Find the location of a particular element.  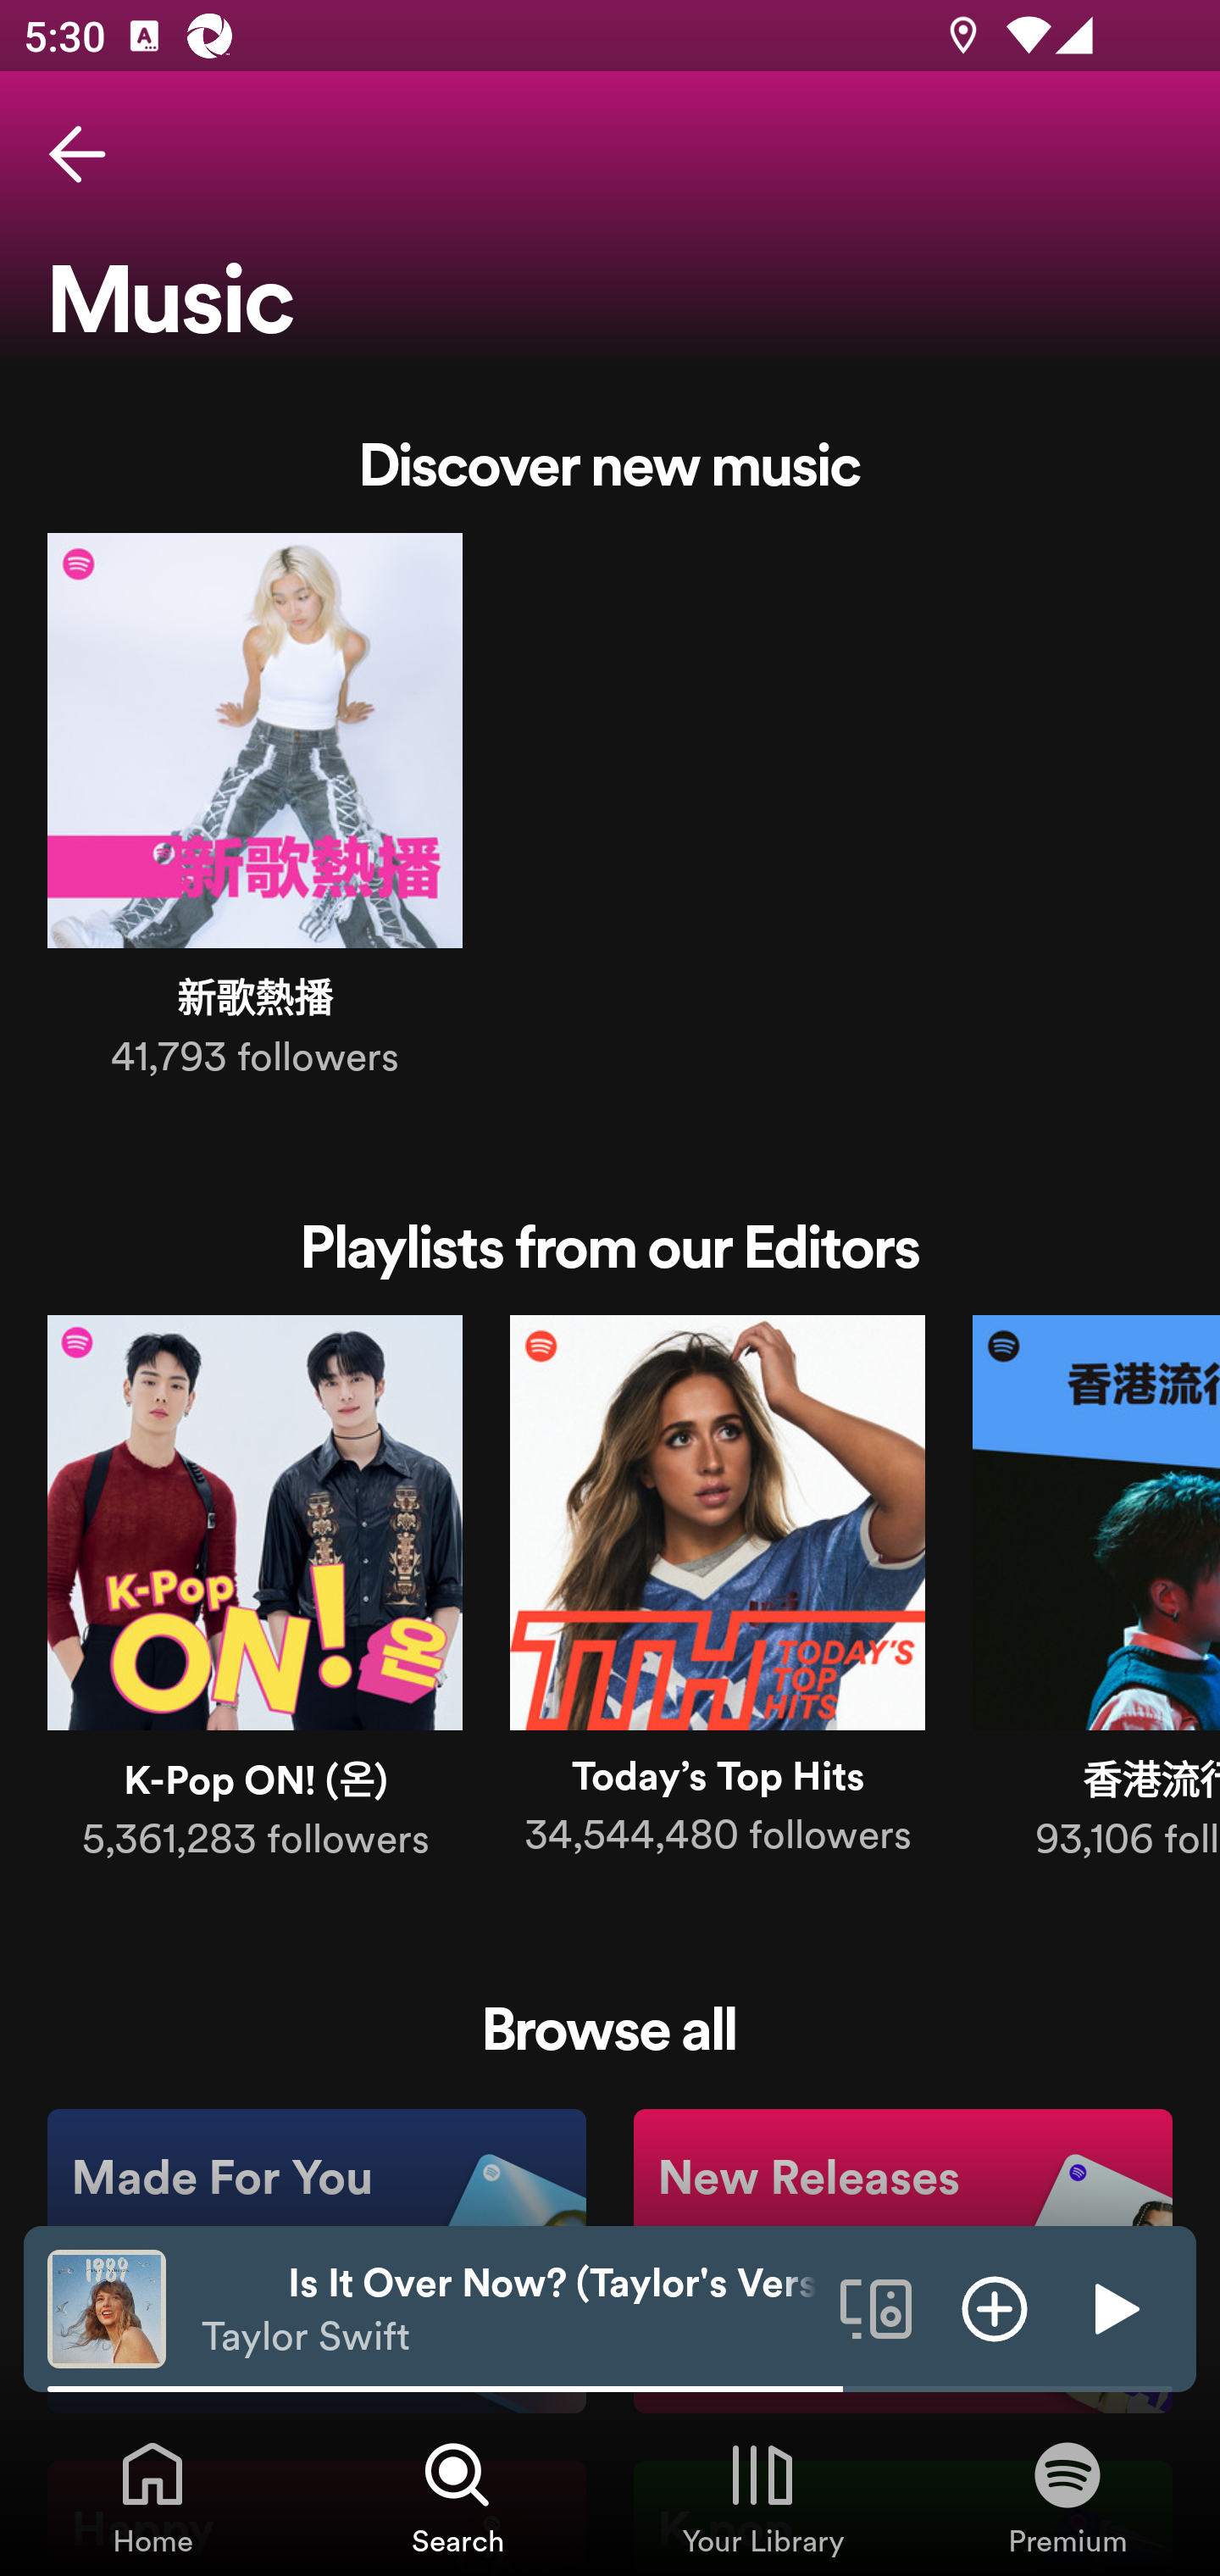

The cover art of the currently playing track is located at coordinates (107, 2307).